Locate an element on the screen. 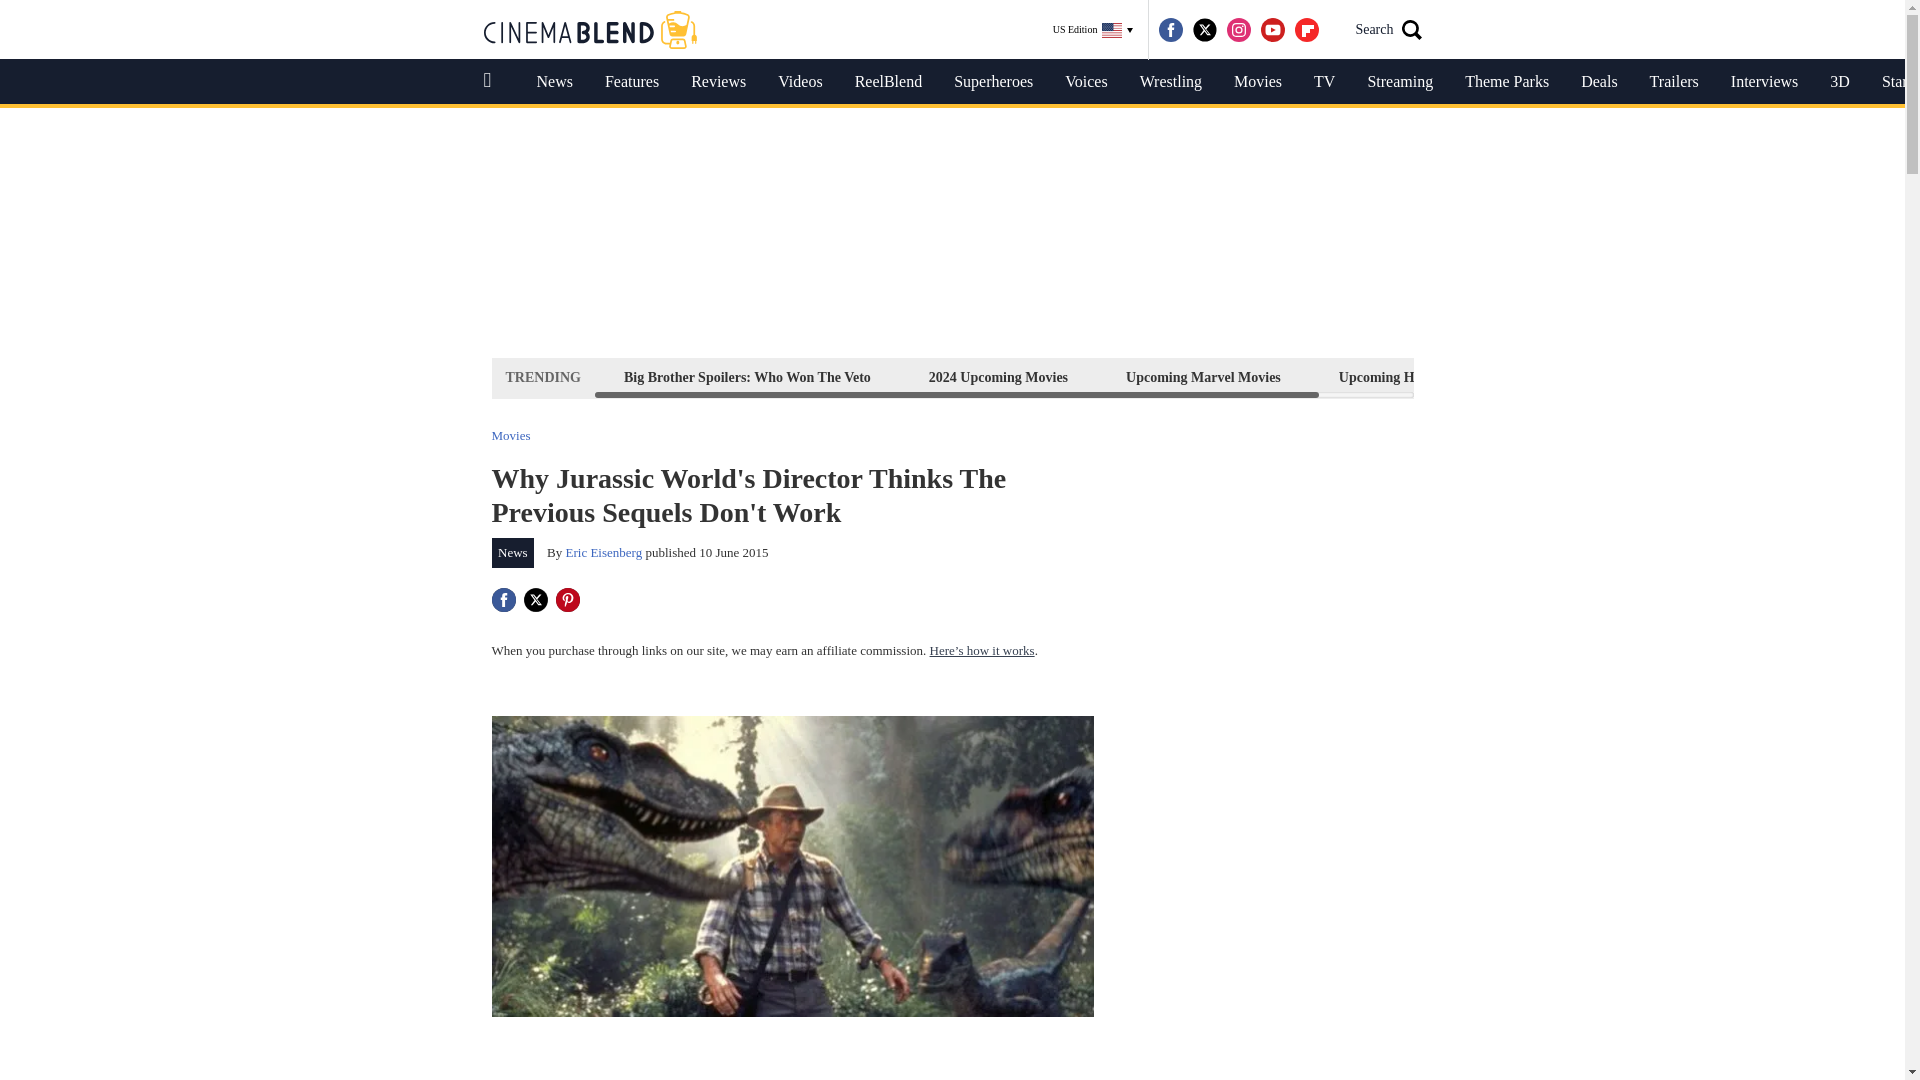  Movies is located at coordinates (1257, 82).